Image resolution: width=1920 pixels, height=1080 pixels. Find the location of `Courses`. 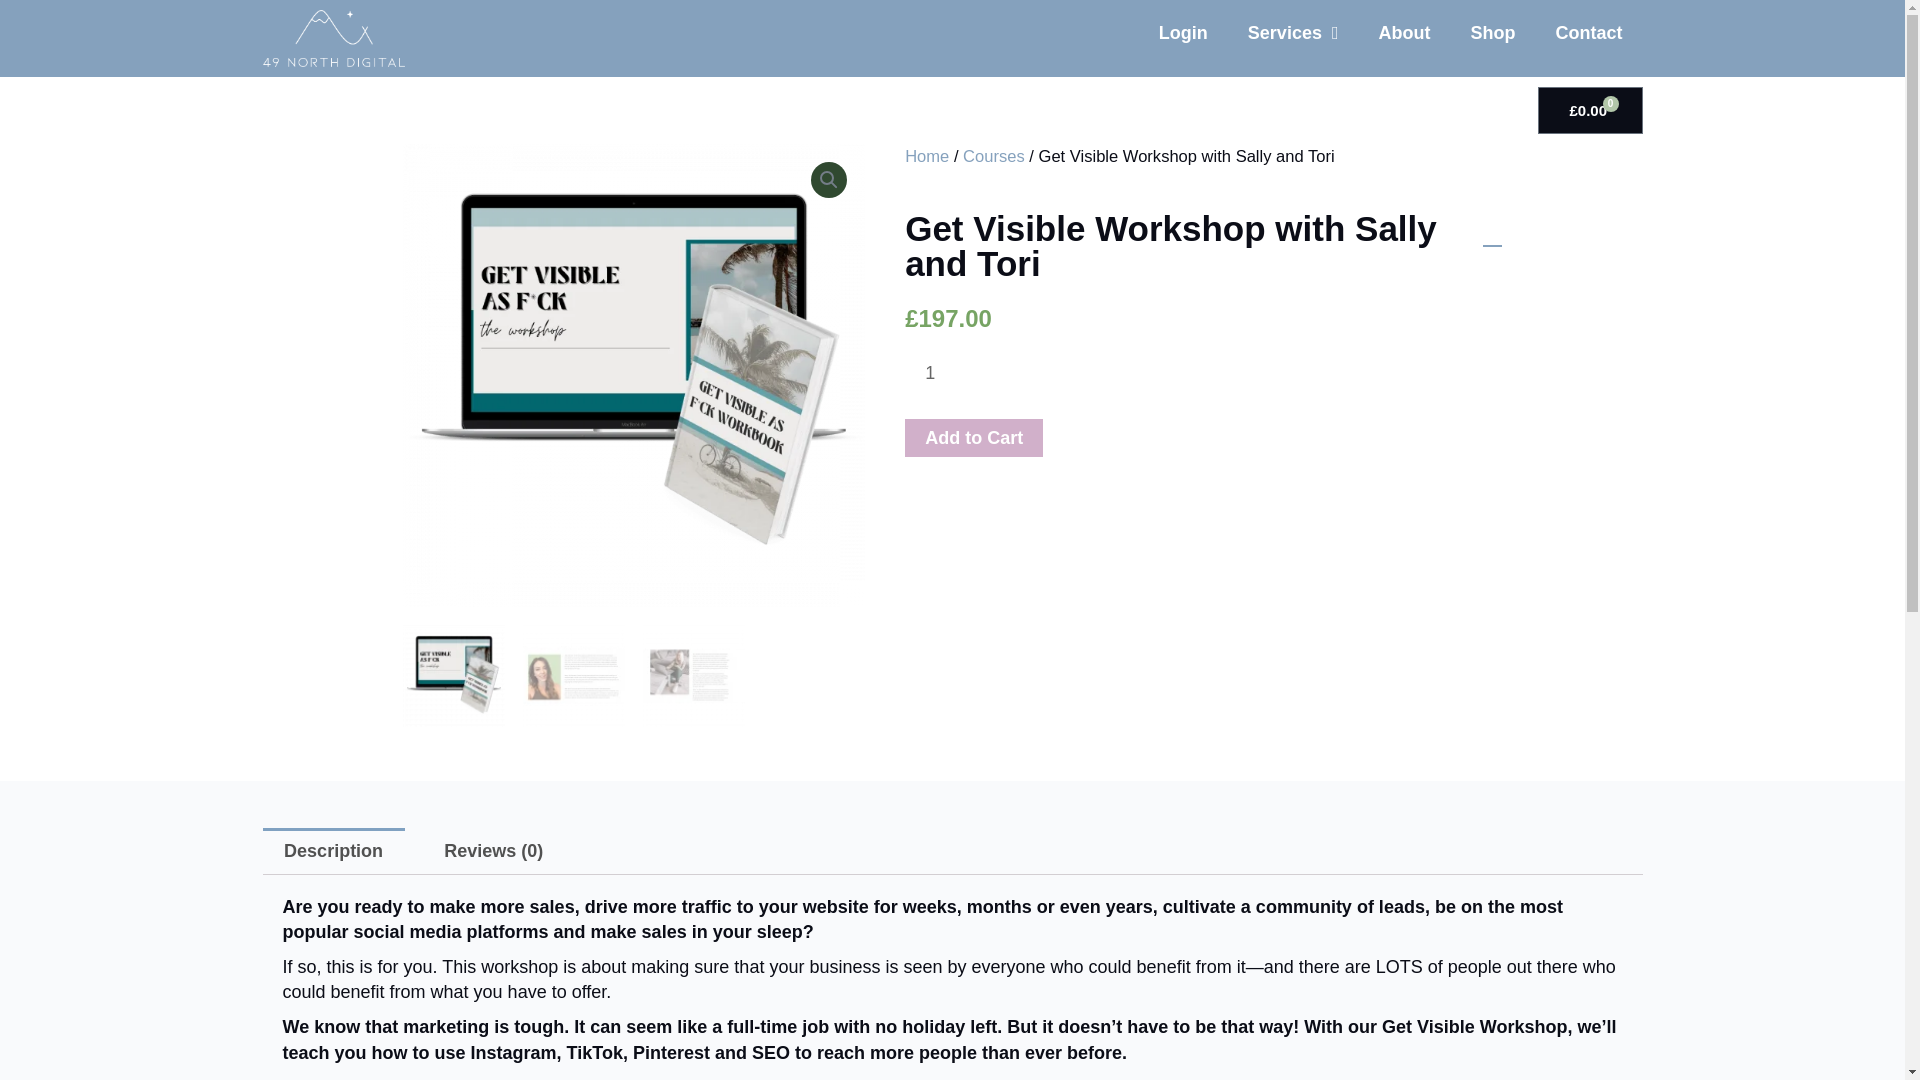

Courses is located at coordinates (994, 156).